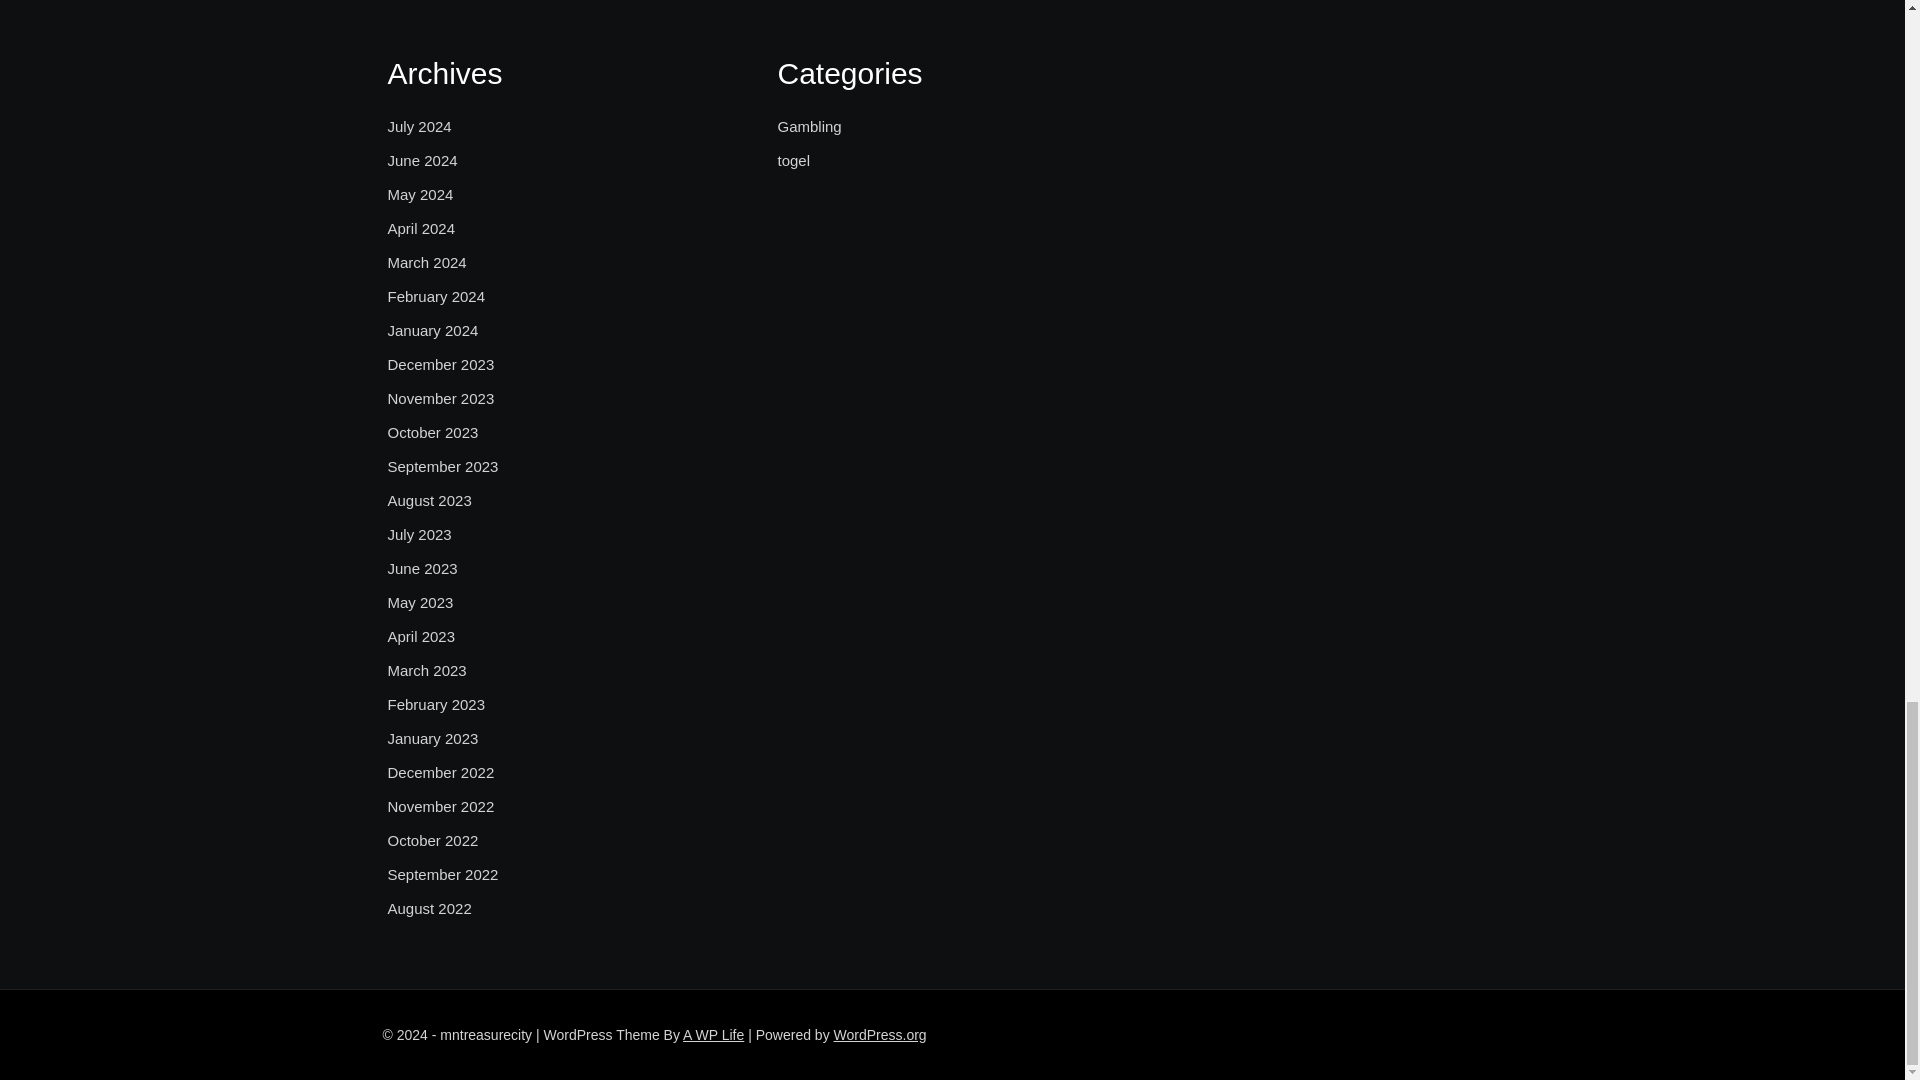 This screenshot has height=1080, width=1920. I want to click on March 2023, so click(426, 670).